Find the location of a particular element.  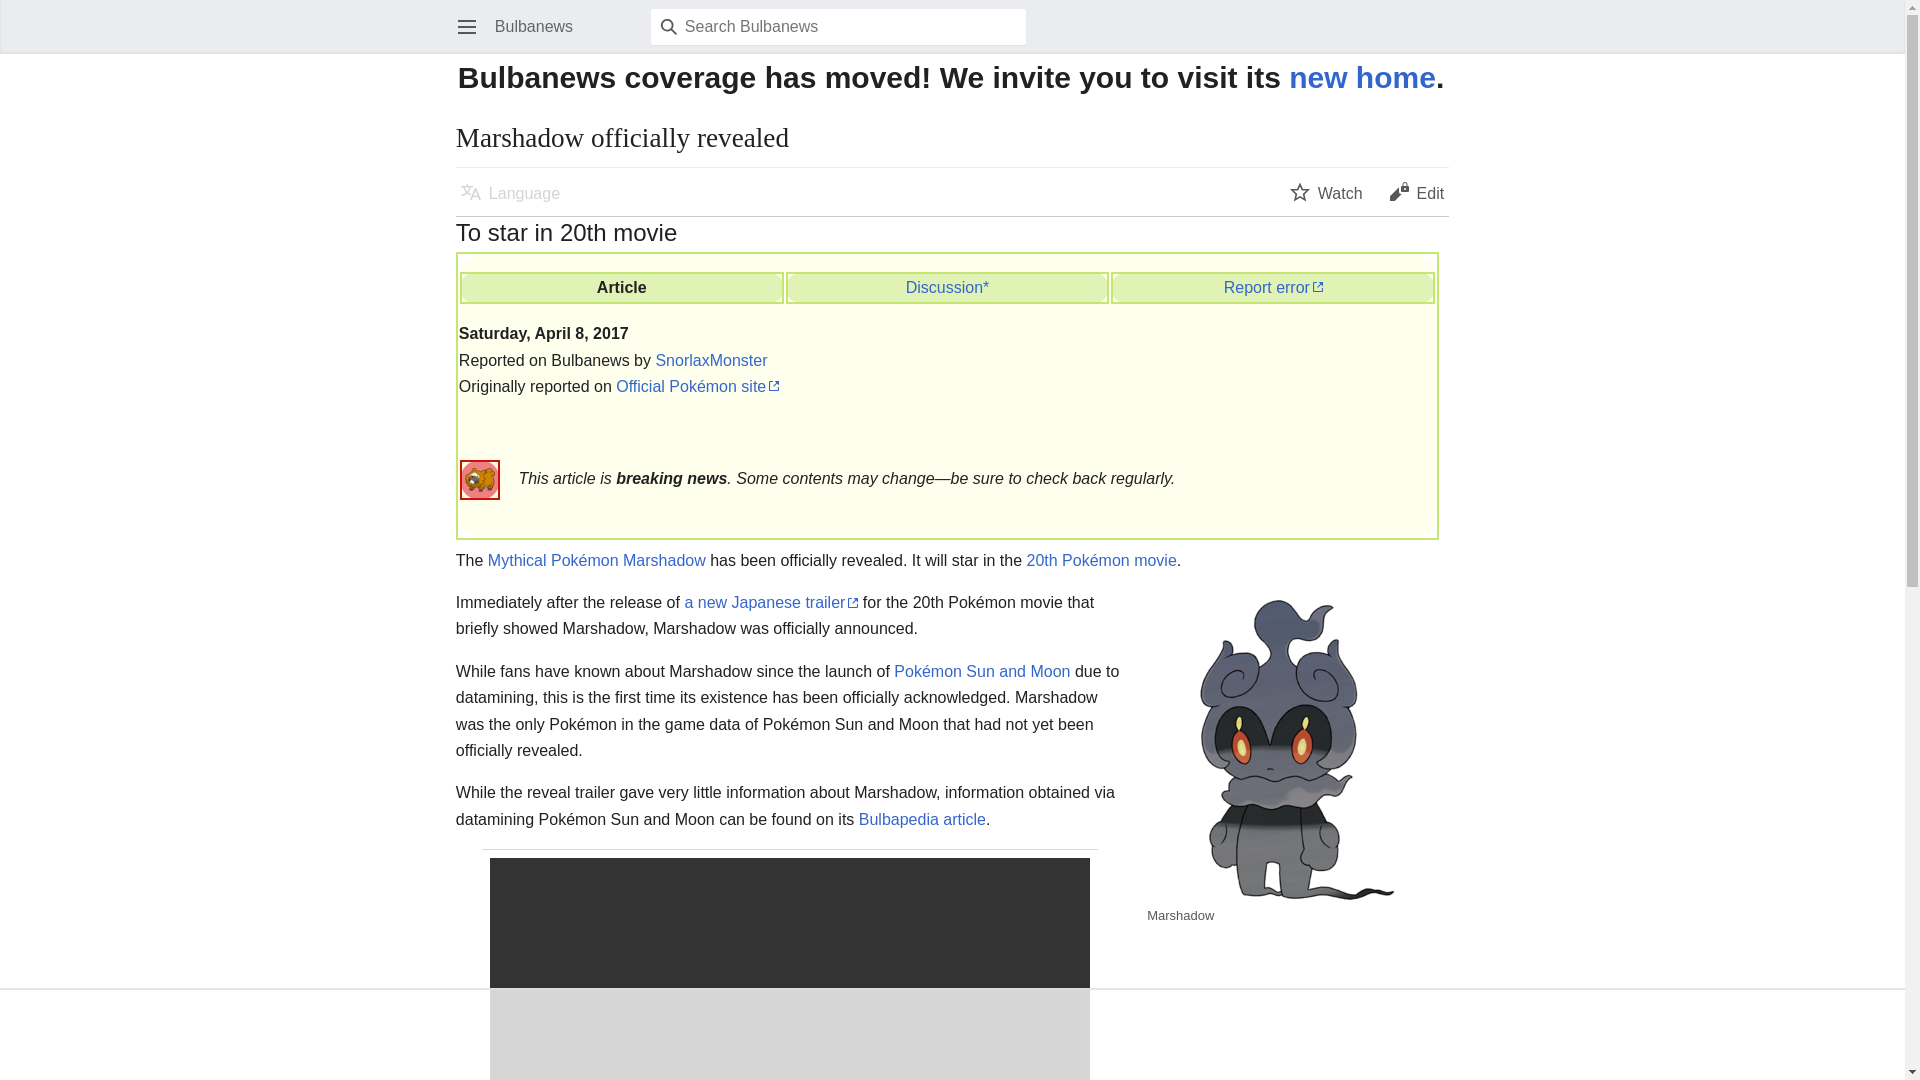

Language is located at coordinates (510, 191).